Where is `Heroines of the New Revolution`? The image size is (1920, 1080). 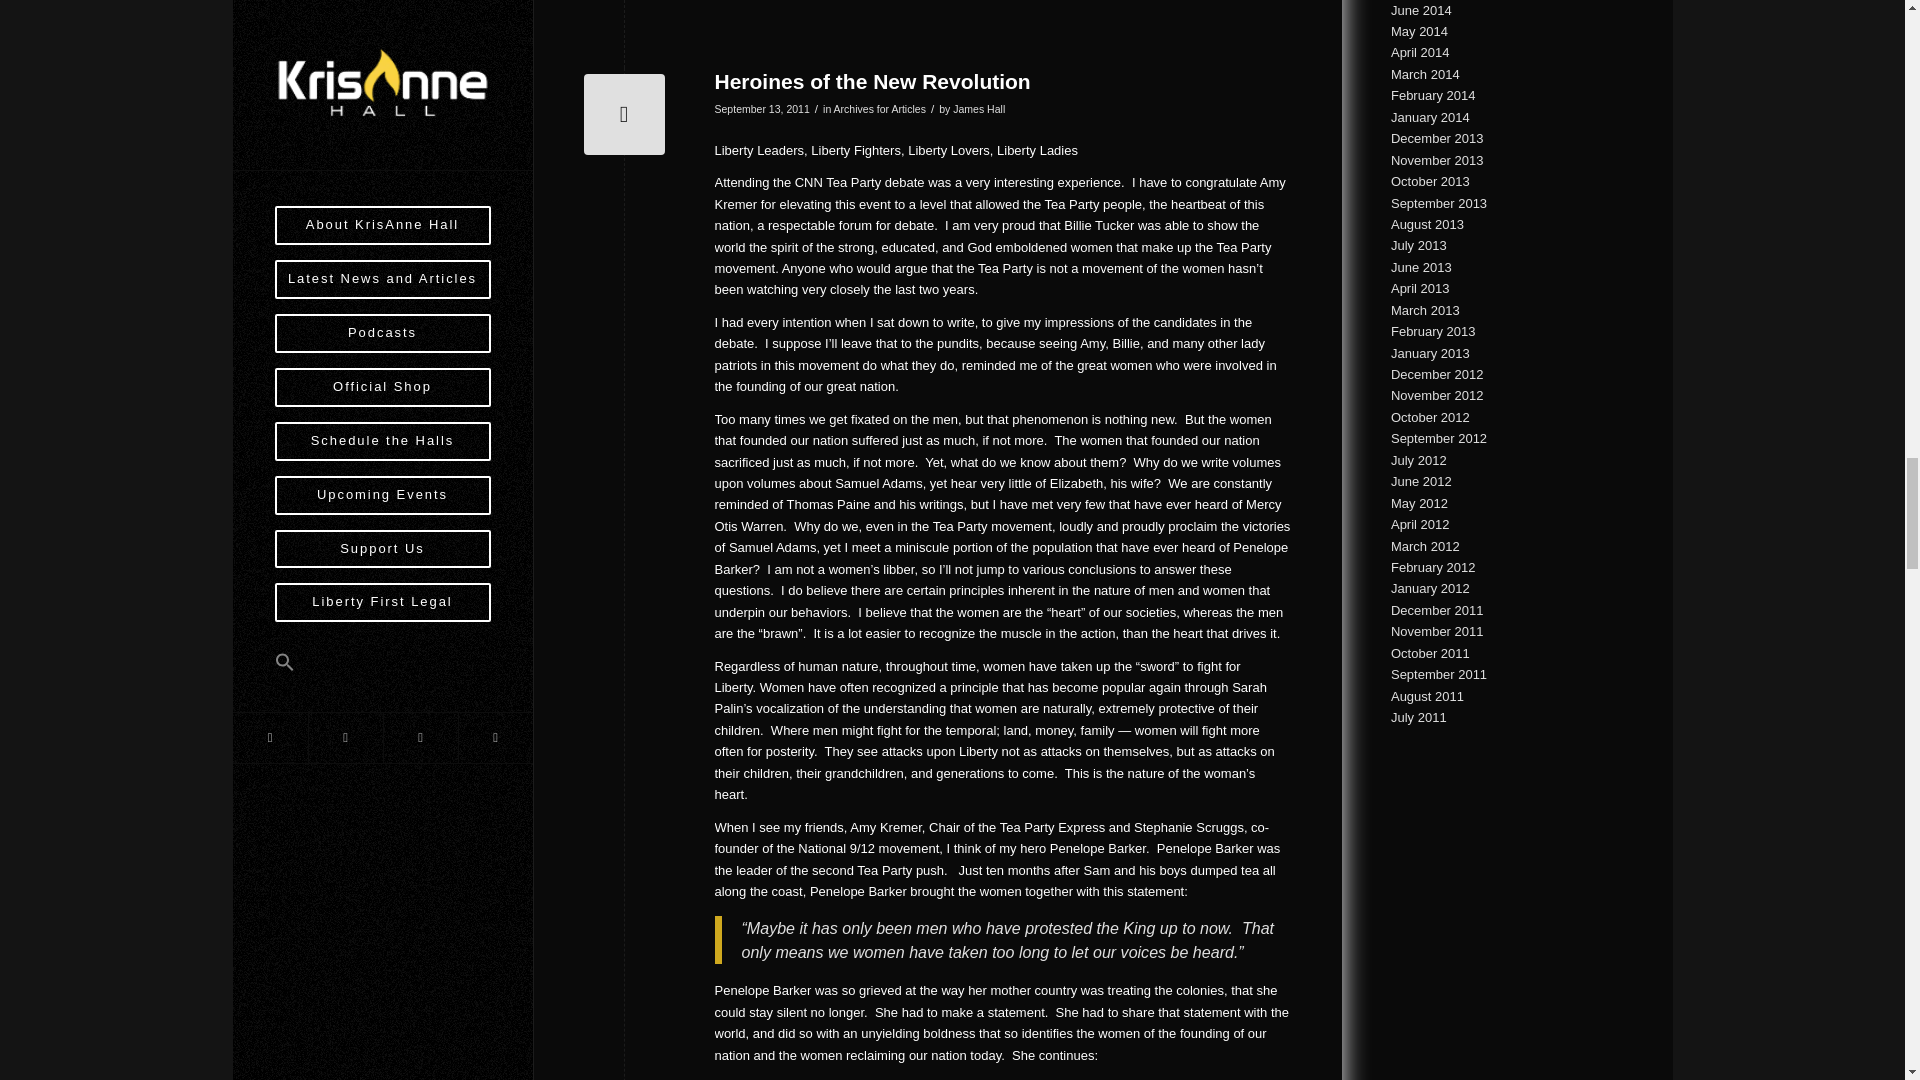
Heroines of the New Revolution is located at coordinates (872, 81).